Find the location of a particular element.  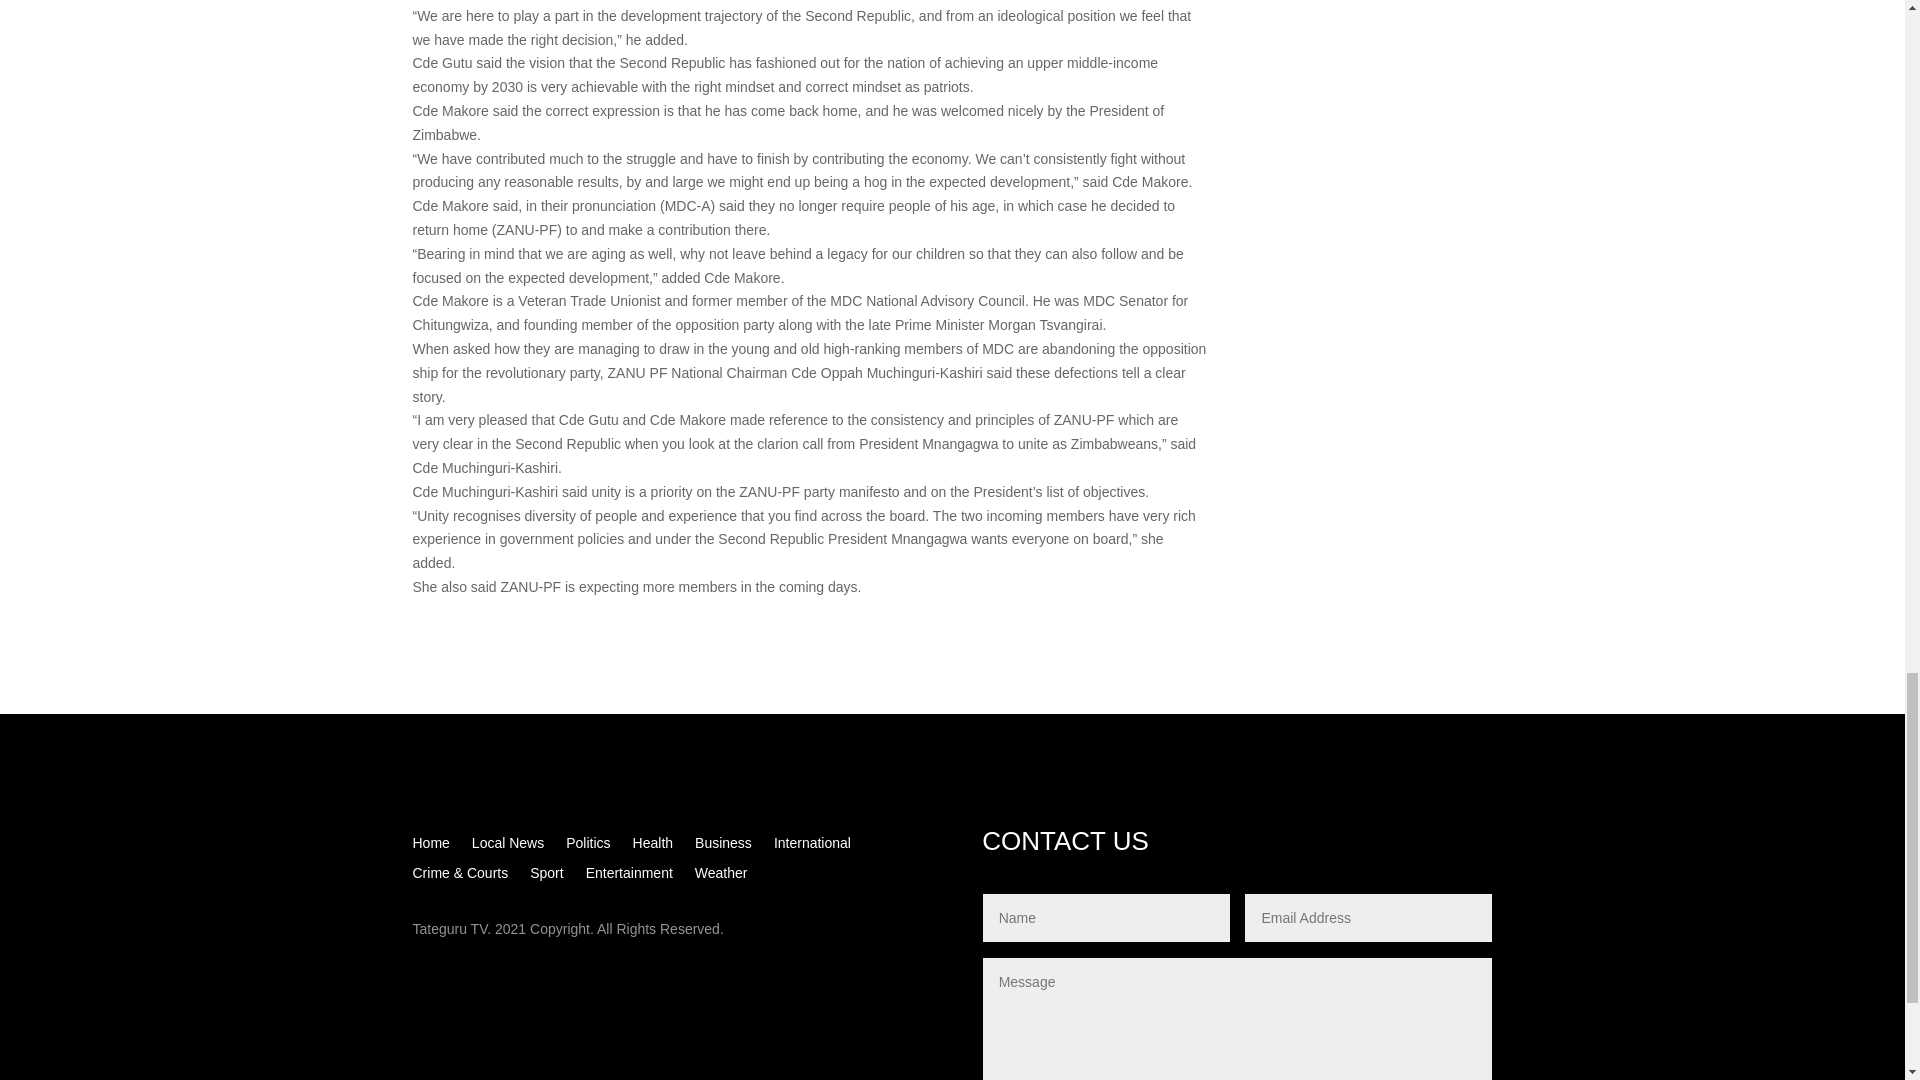

Home is located at coordinates (430, 846).